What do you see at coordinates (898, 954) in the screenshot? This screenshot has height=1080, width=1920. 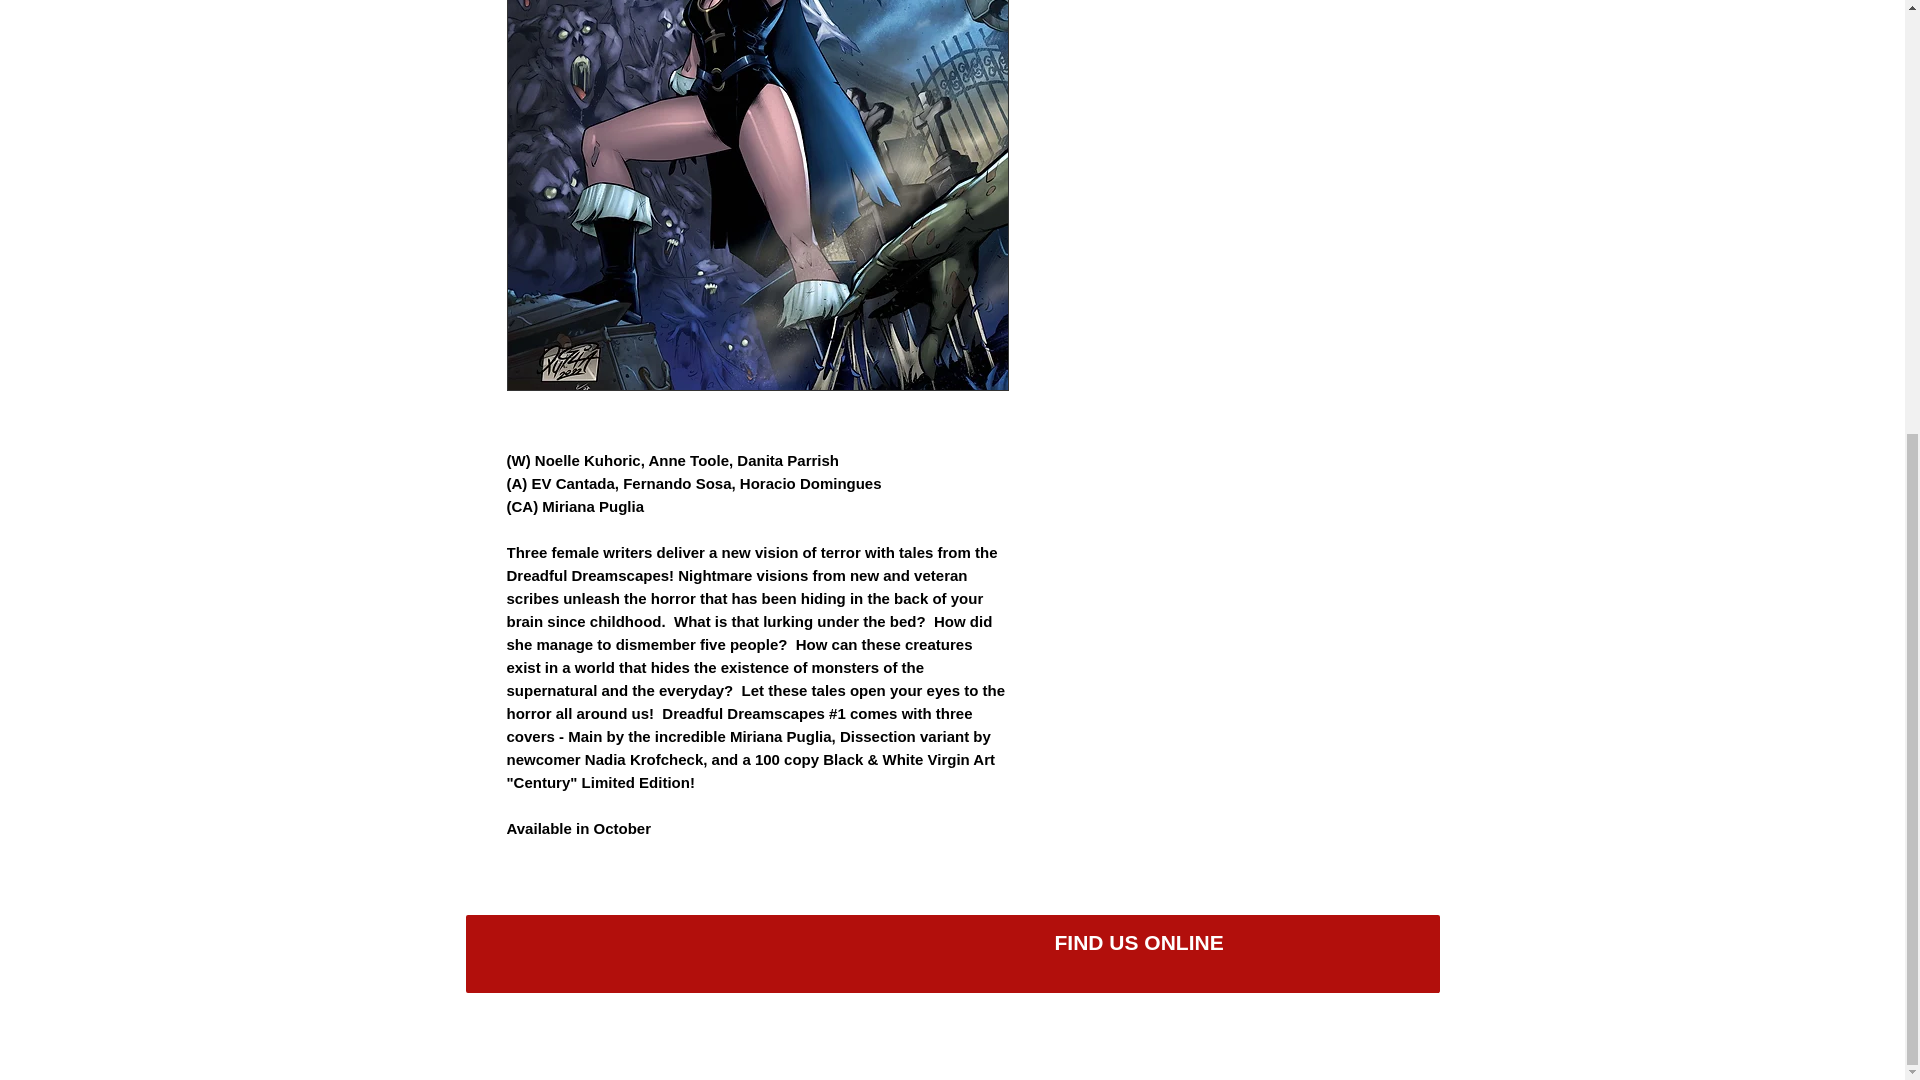 I see `Facebook Like` at bounding box center [898, 954].